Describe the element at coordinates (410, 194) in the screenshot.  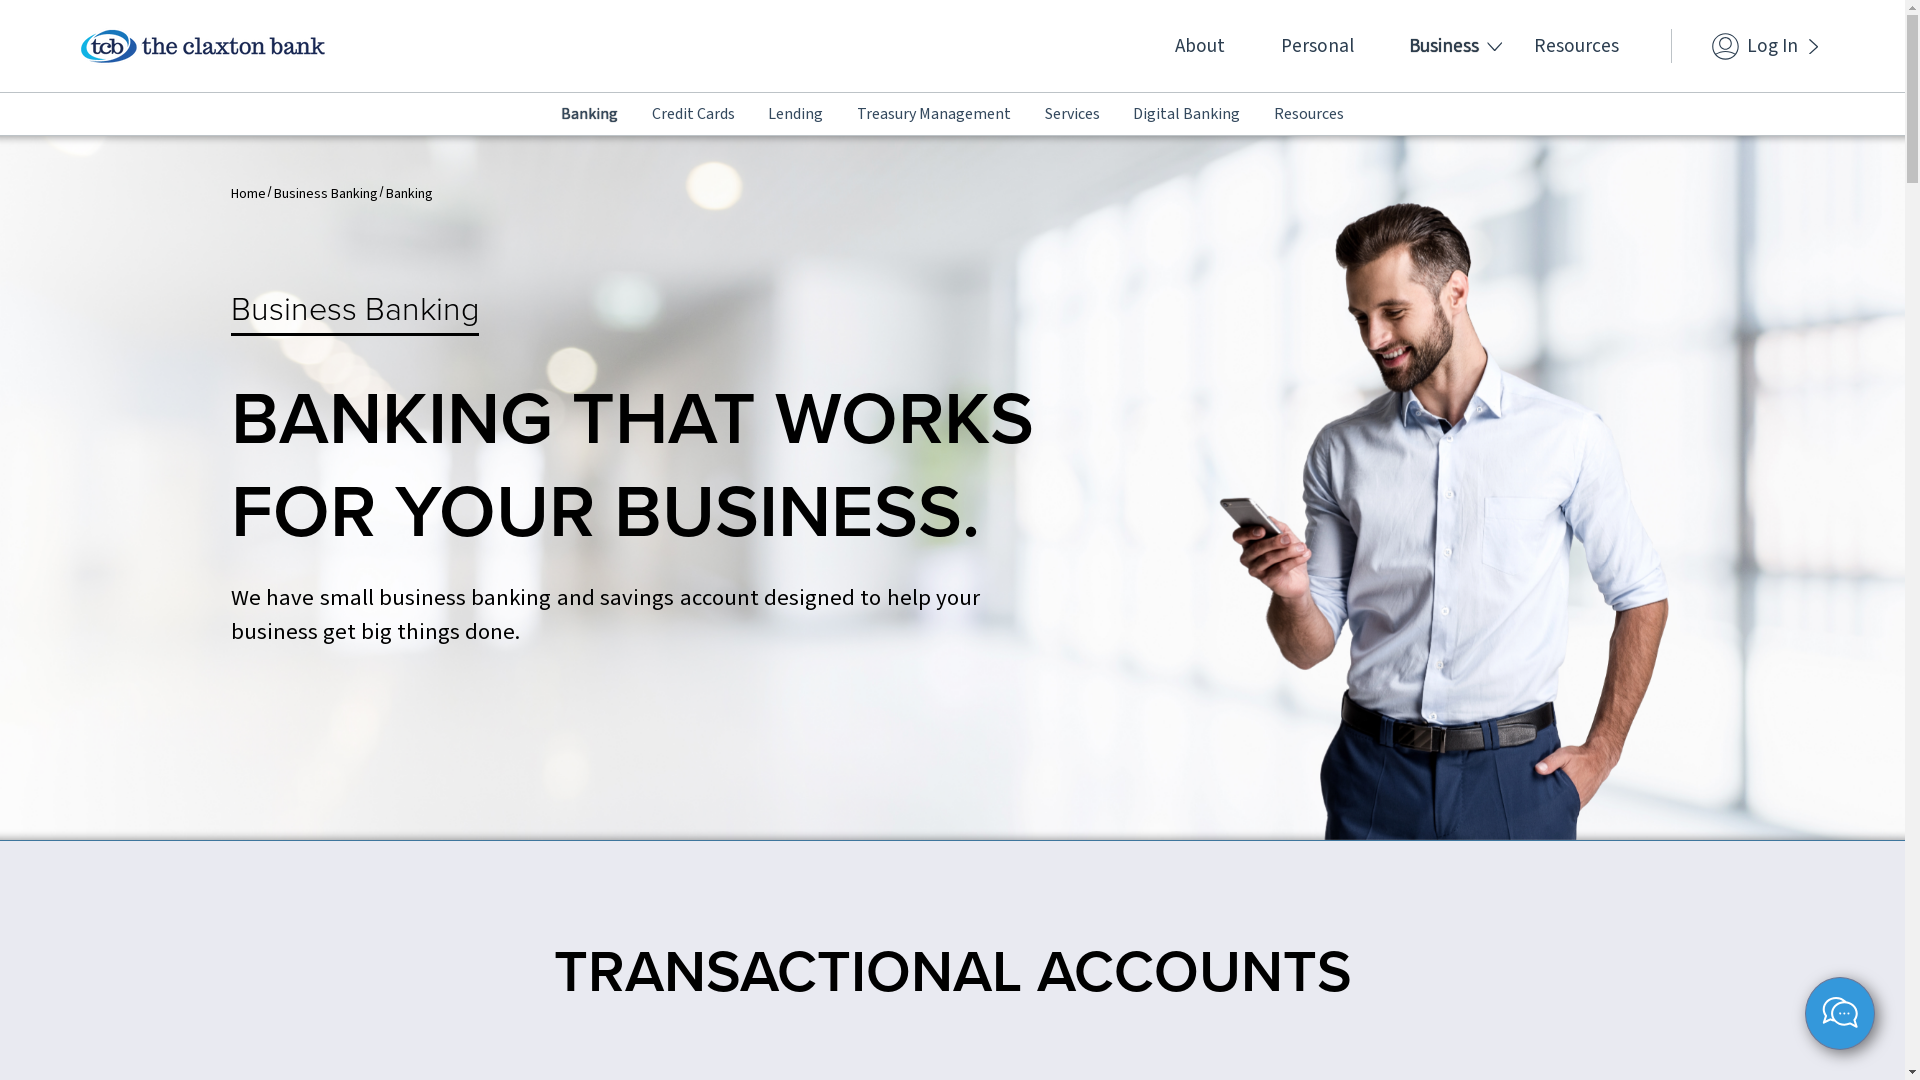
I see `Banking` at that location.